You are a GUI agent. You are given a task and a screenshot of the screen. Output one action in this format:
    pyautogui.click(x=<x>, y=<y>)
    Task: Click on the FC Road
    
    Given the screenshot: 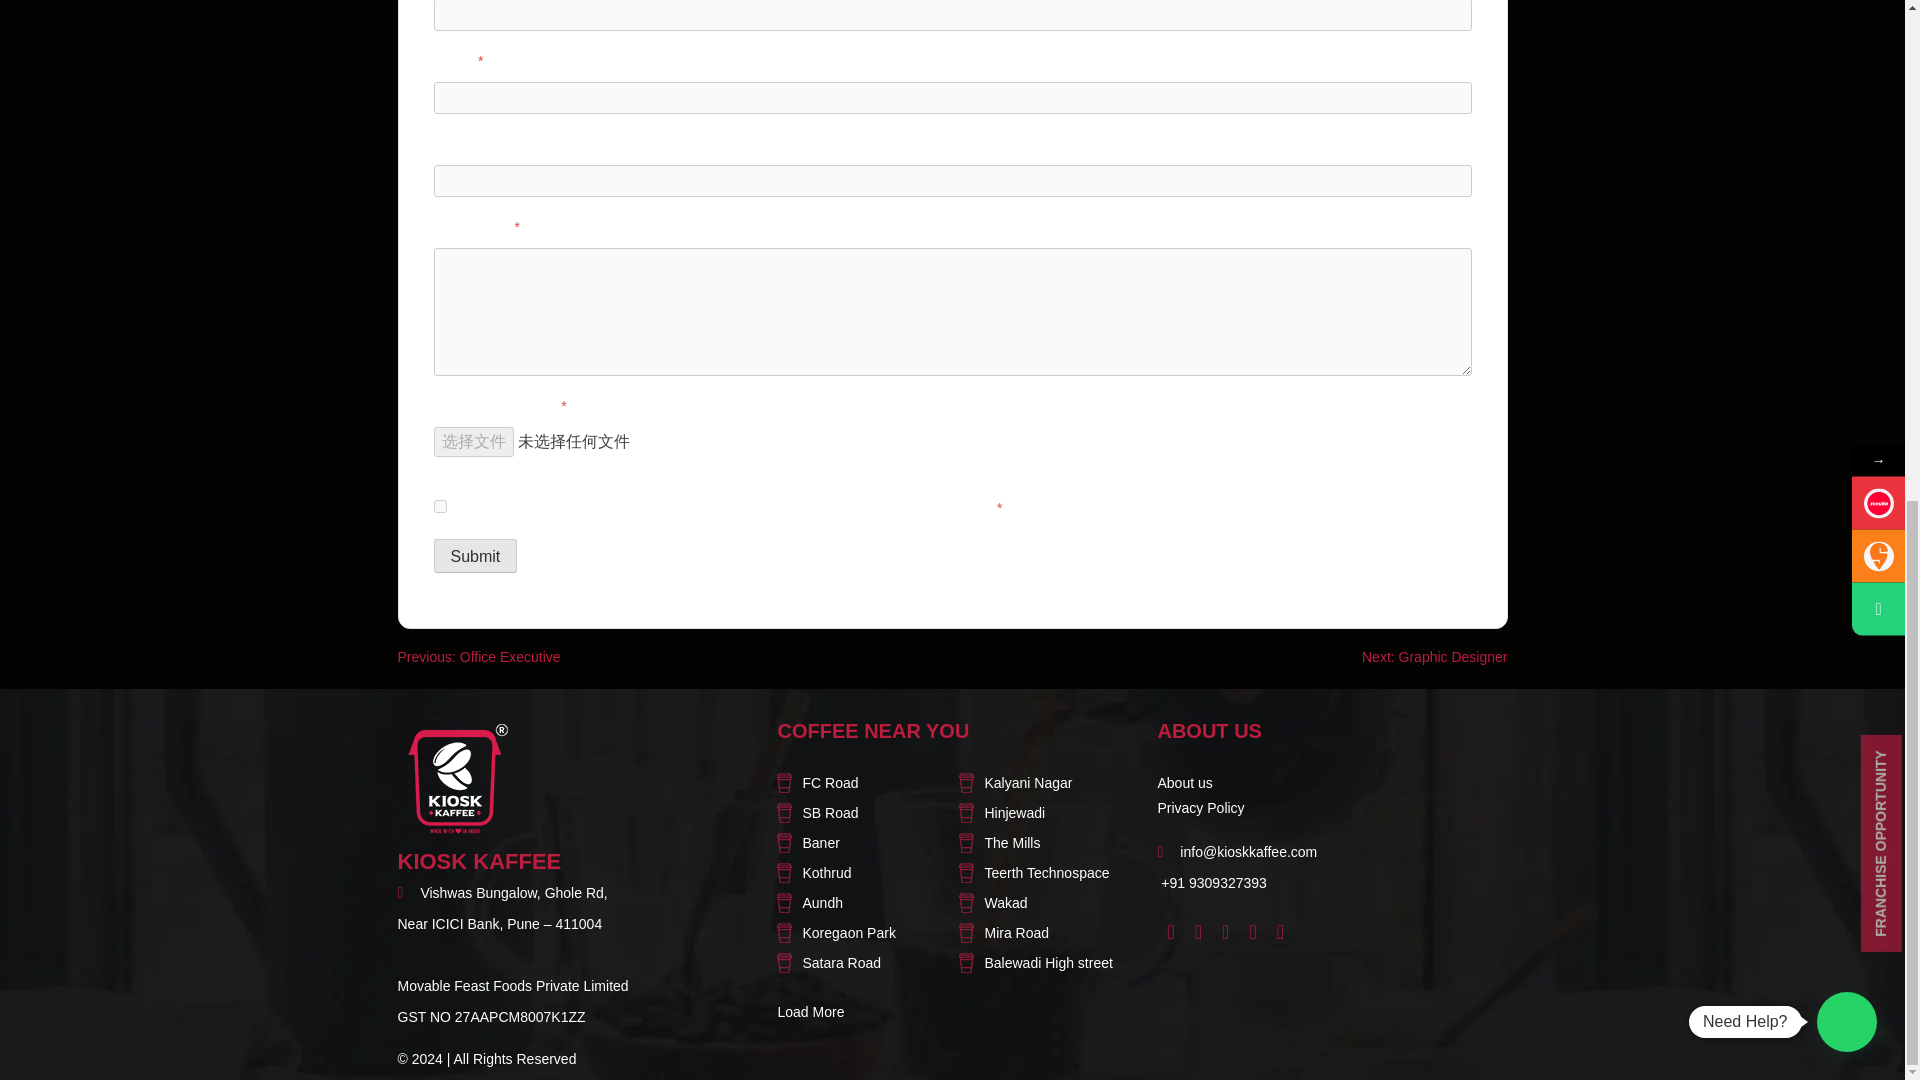 What is the action you would take?
    pyautogui.click(x=873, y=783)
    